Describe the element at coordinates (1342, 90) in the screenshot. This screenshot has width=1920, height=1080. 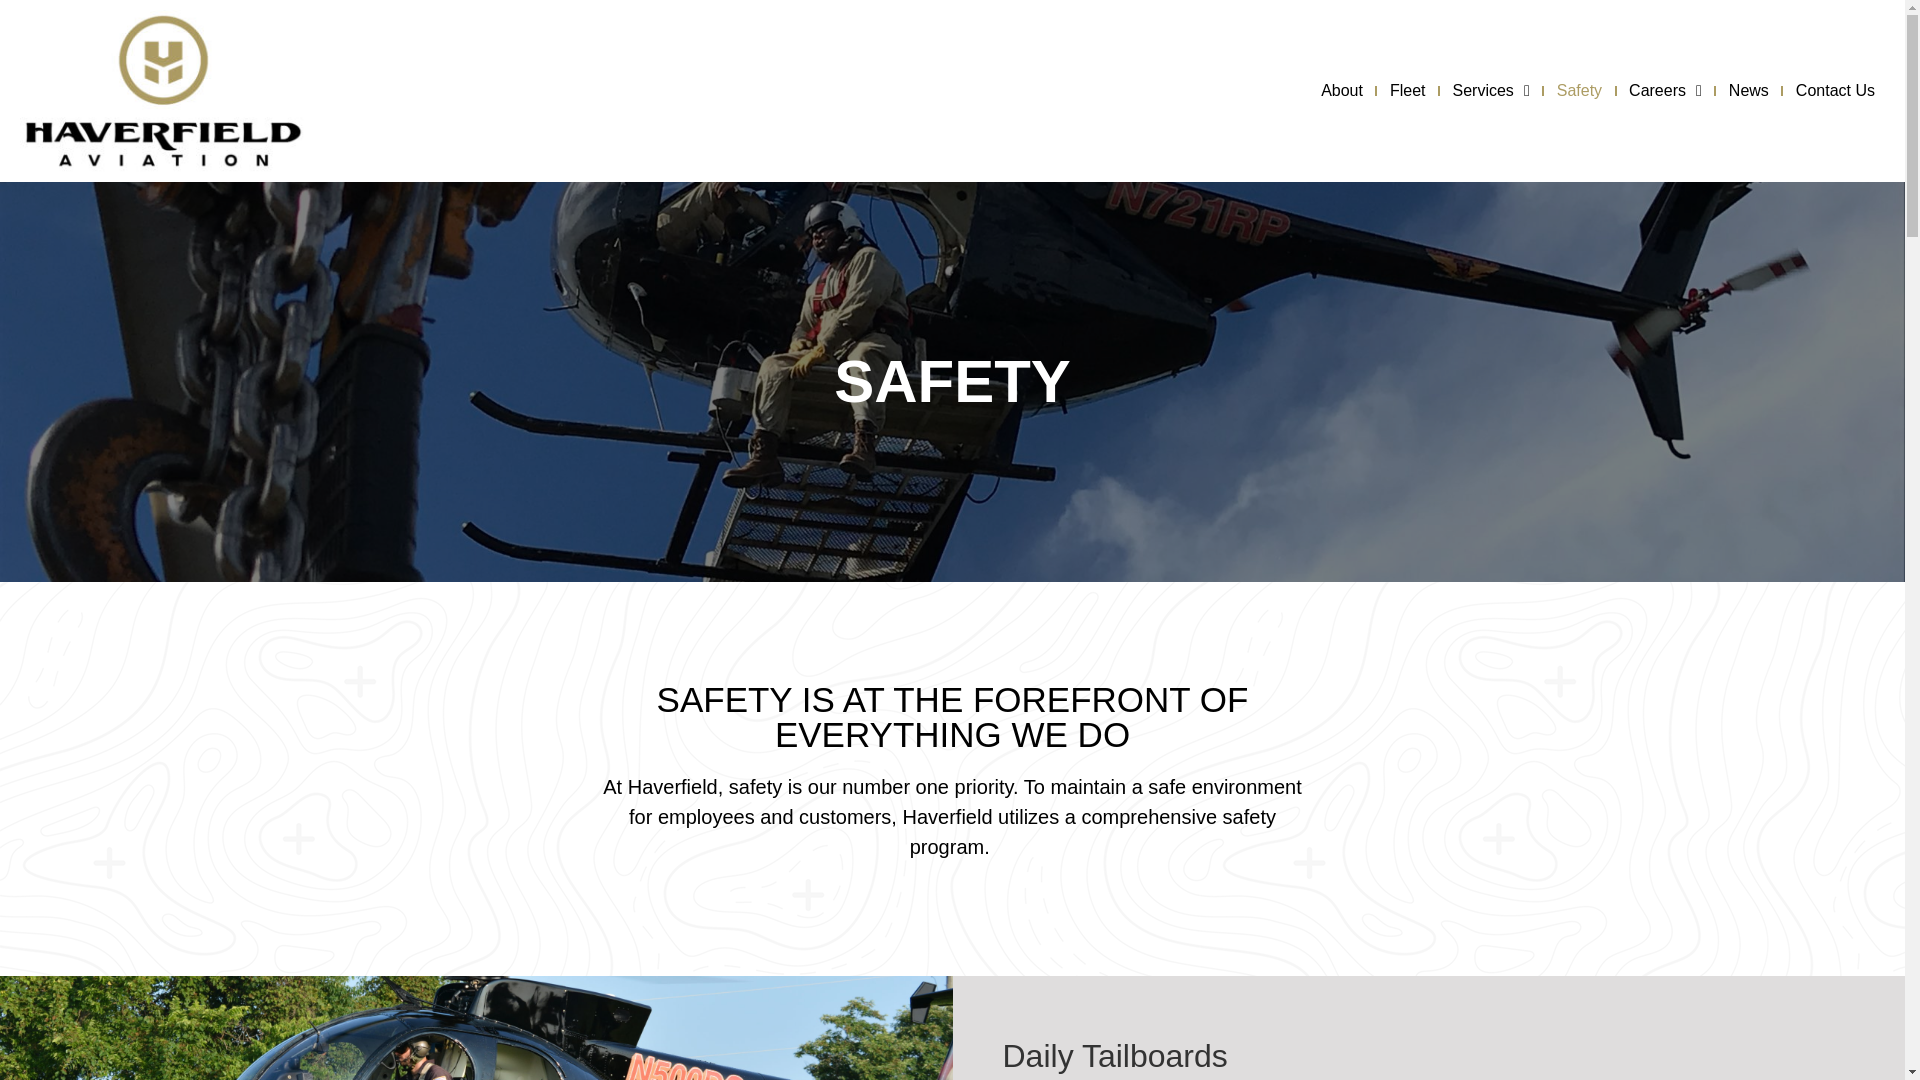
I see `About` at that location.